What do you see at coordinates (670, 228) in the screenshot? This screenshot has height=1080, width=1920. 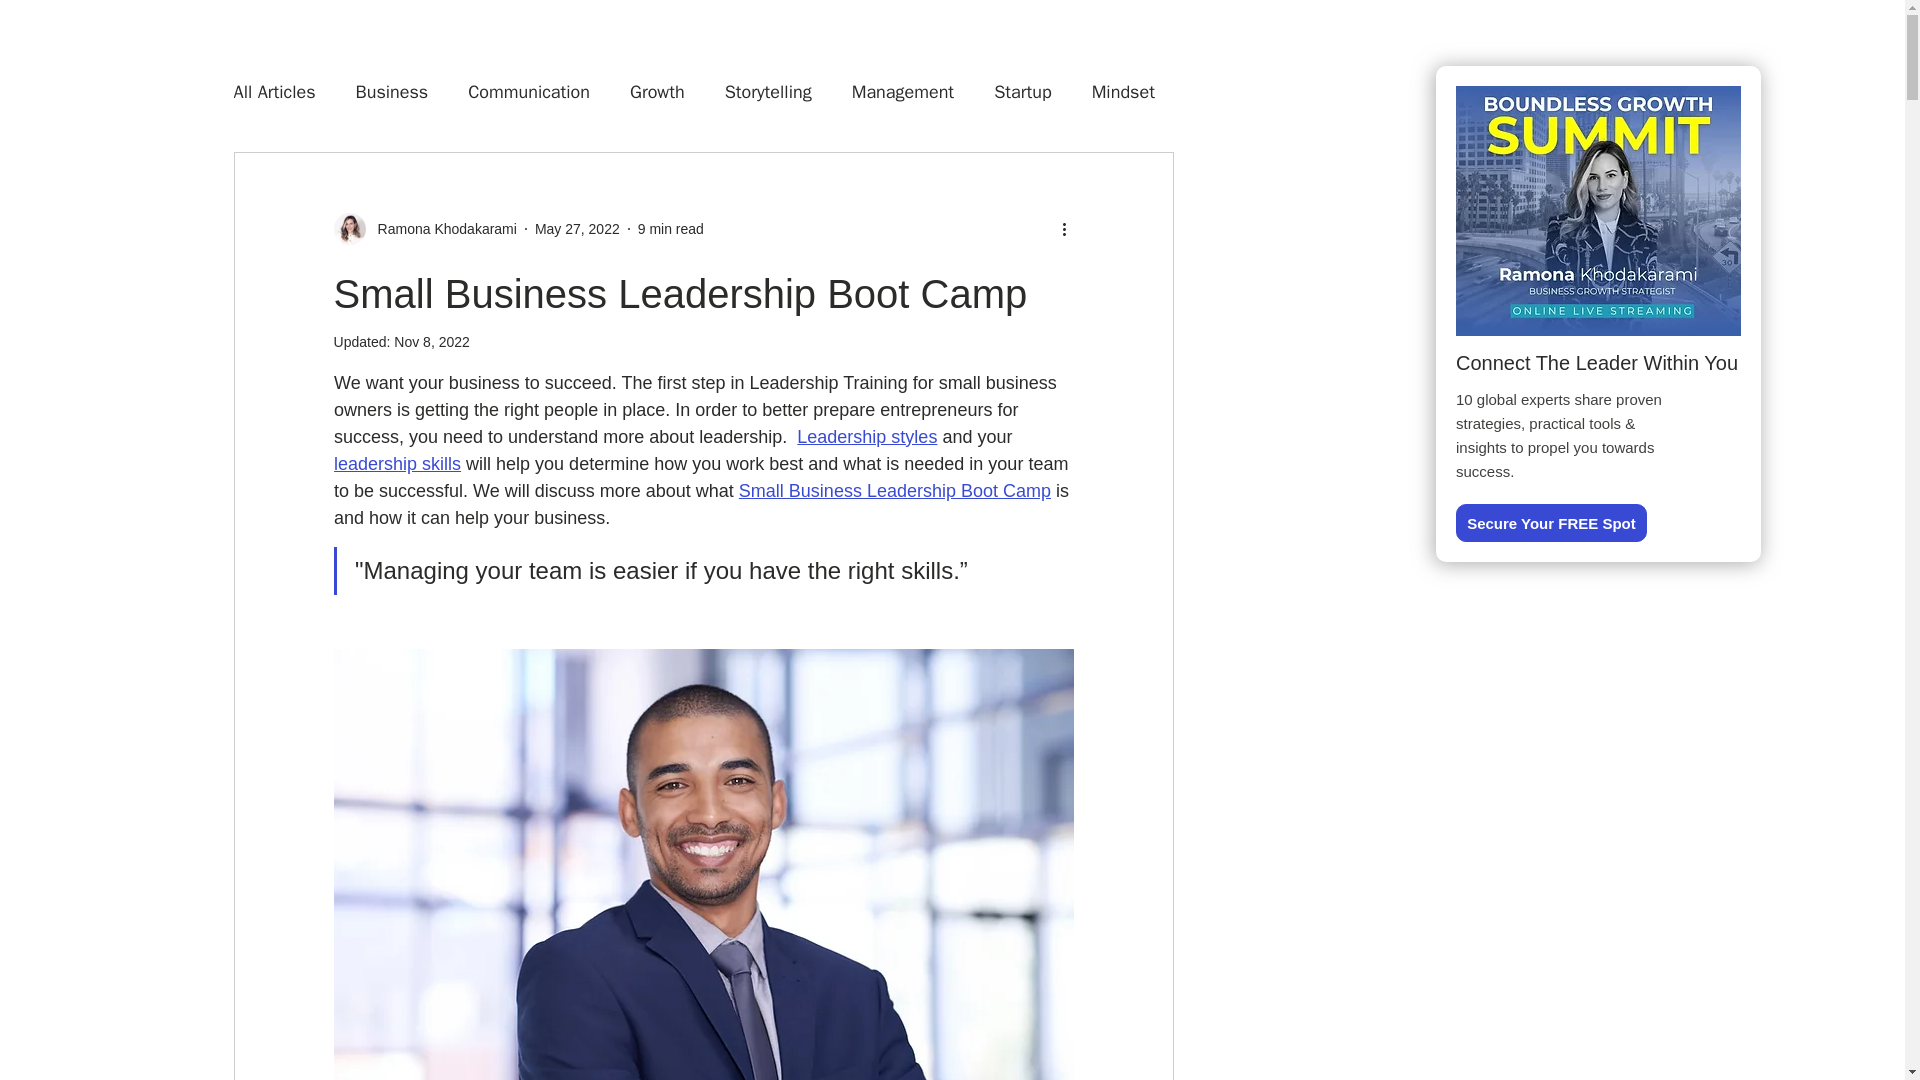 I see `9 min read` at bounding box center [670, 228].